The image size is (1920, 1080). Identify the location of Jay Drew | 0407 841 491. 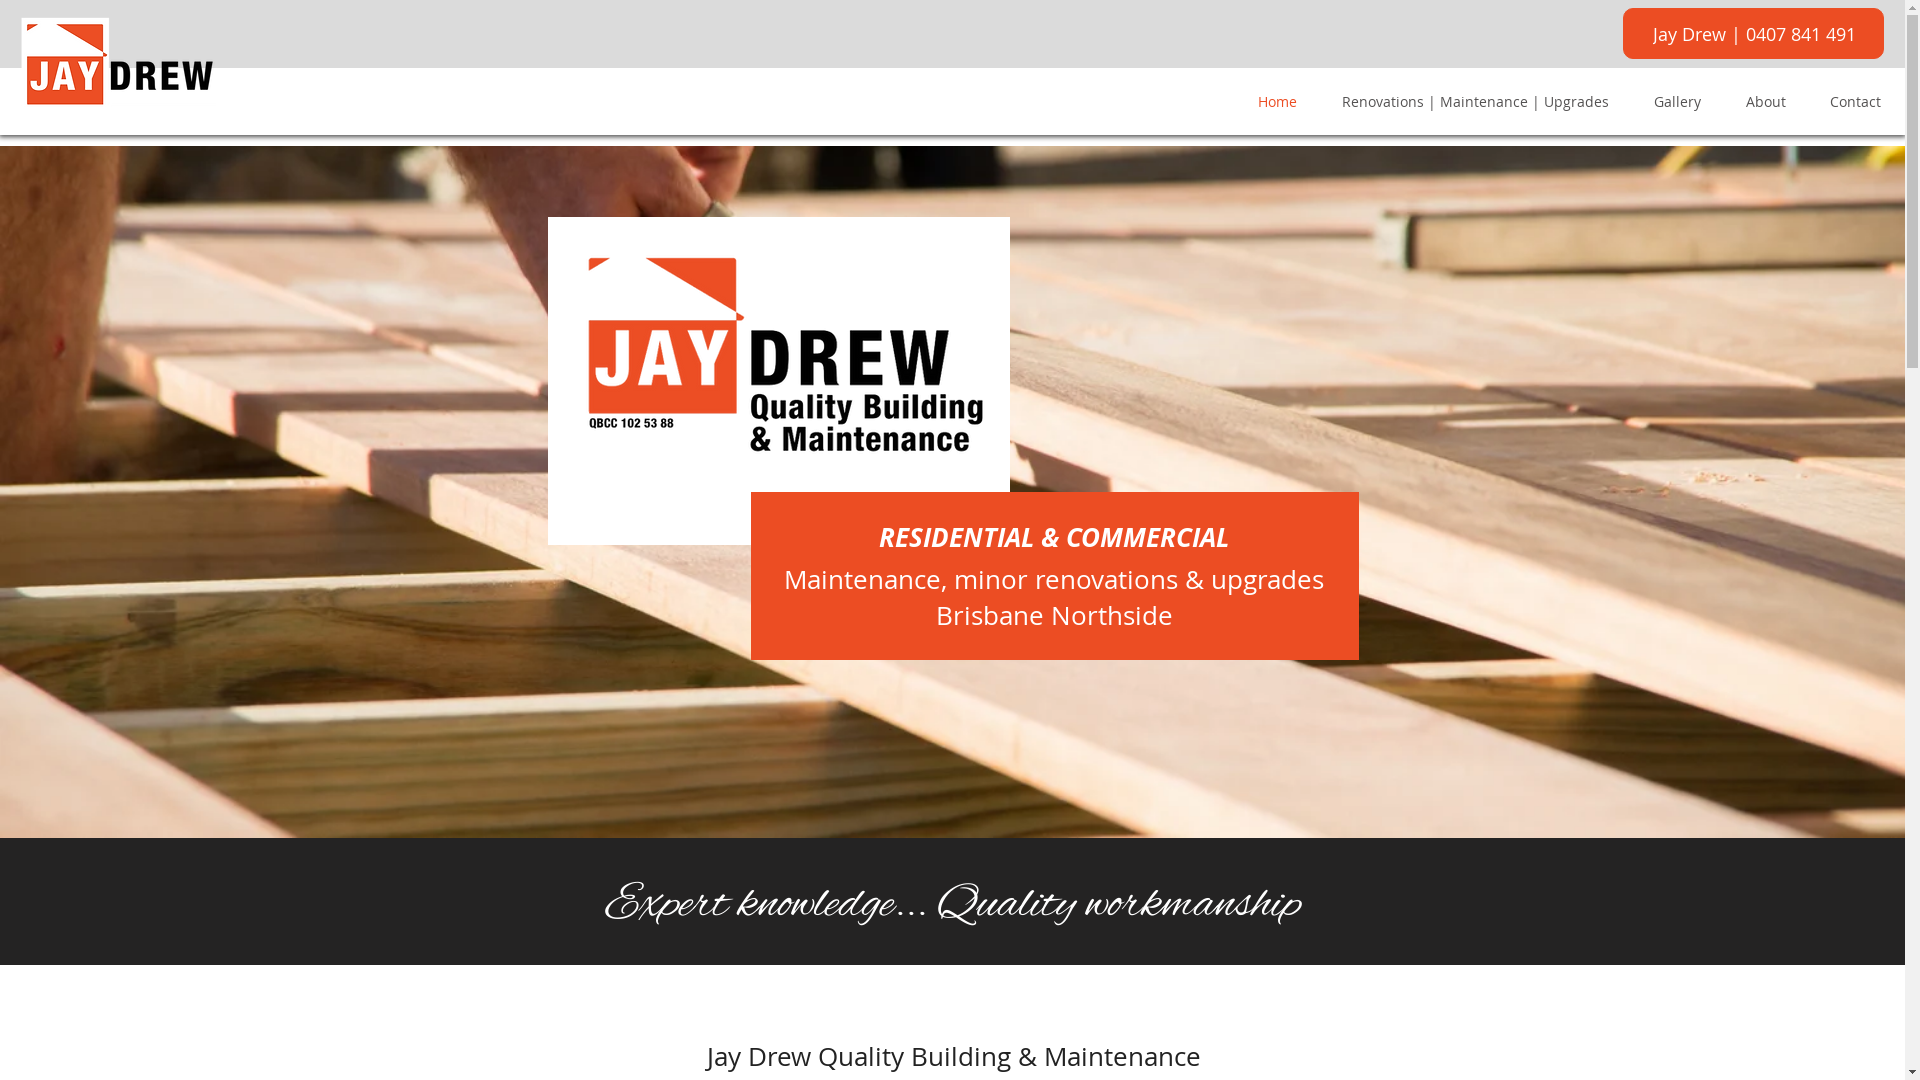
(1754, 34).